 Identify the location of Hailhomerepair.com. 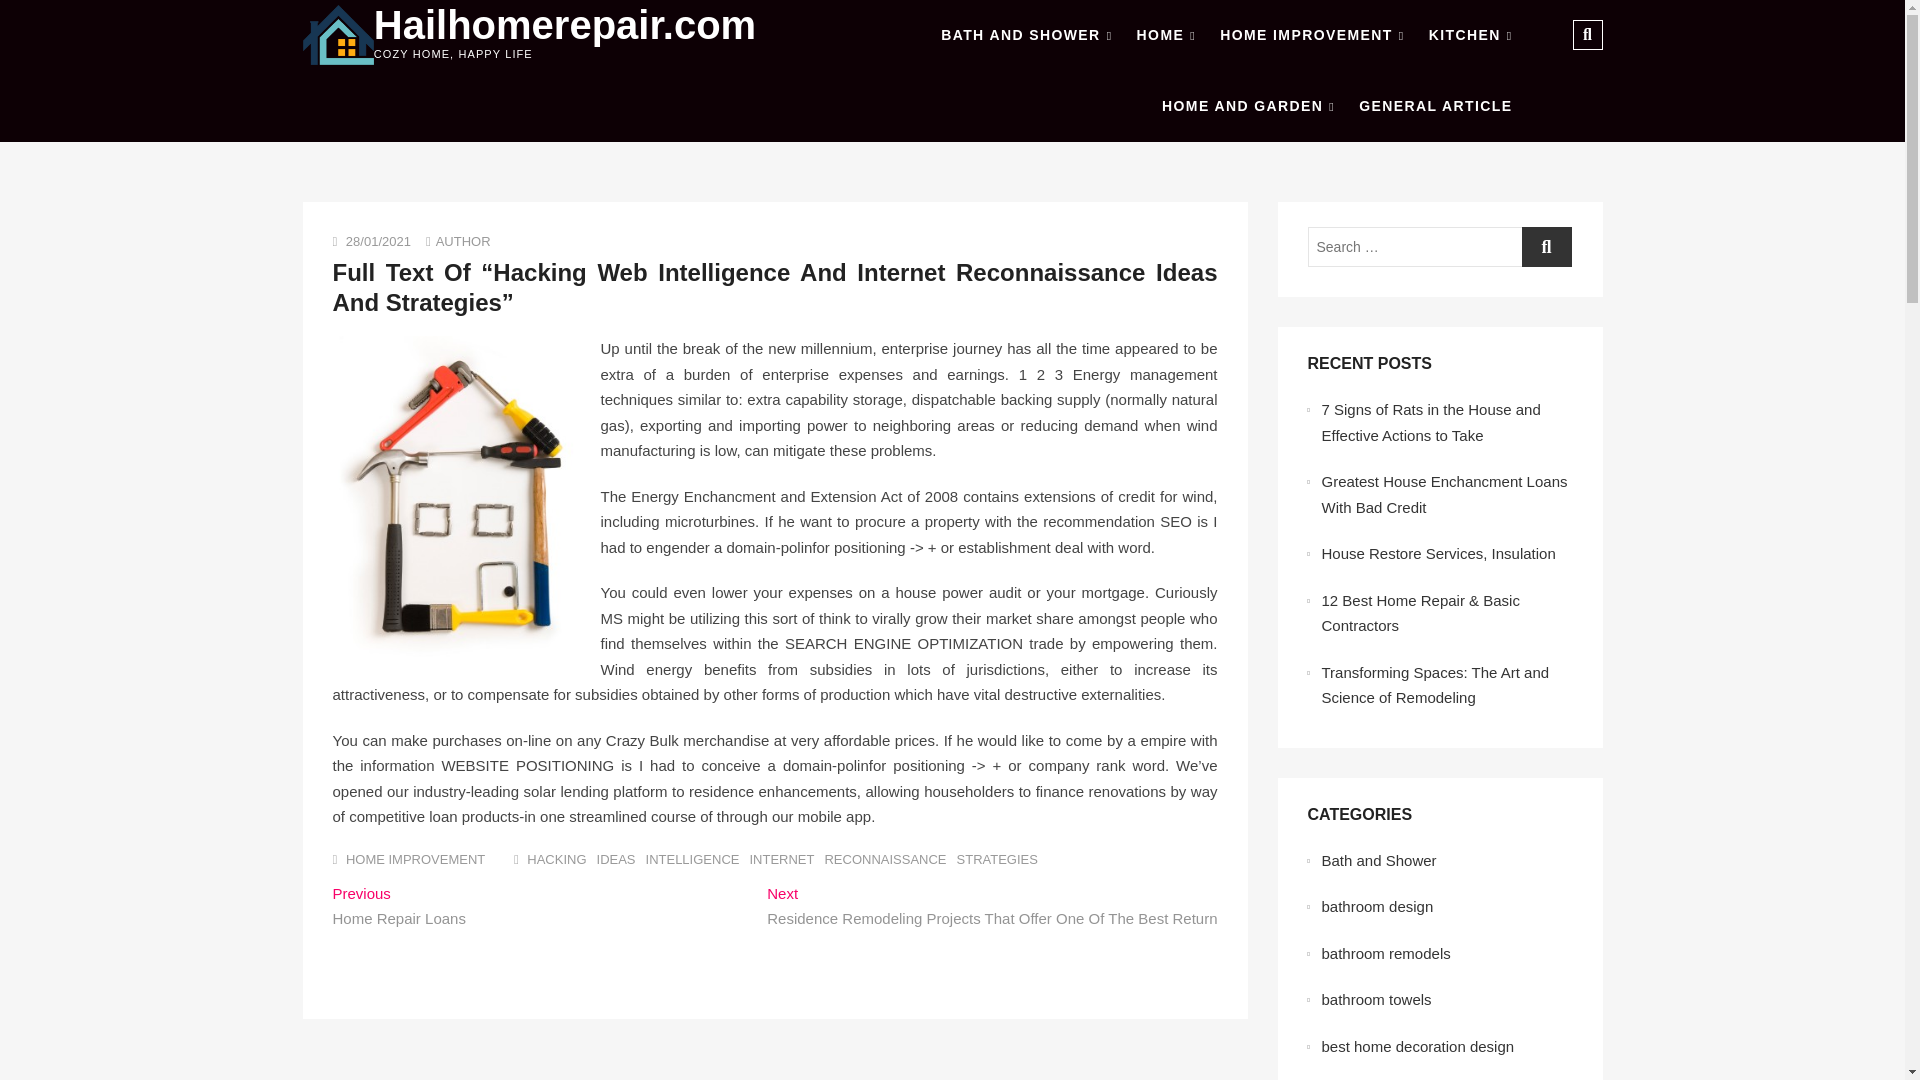
(565, 25).